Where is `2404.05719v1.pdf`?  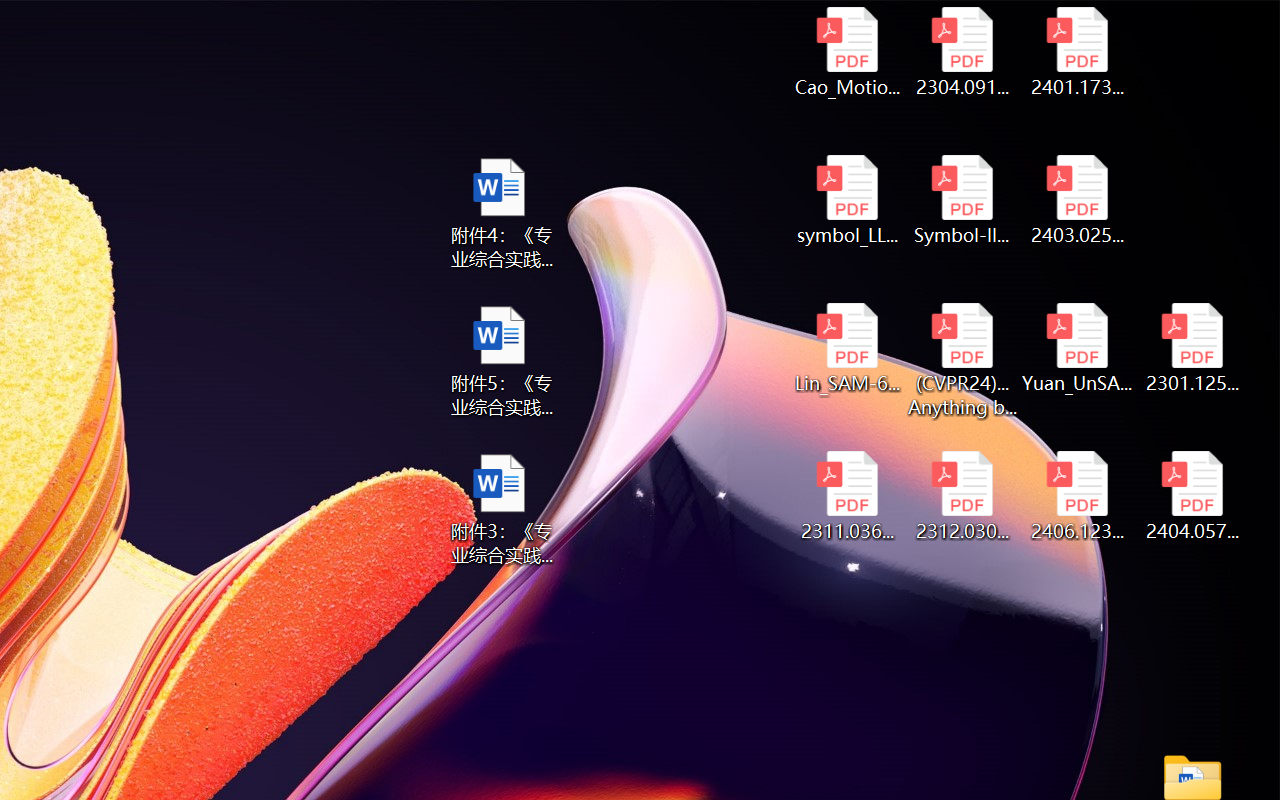 2404.05719v1.pdf is located at coordinates (1192, 496).